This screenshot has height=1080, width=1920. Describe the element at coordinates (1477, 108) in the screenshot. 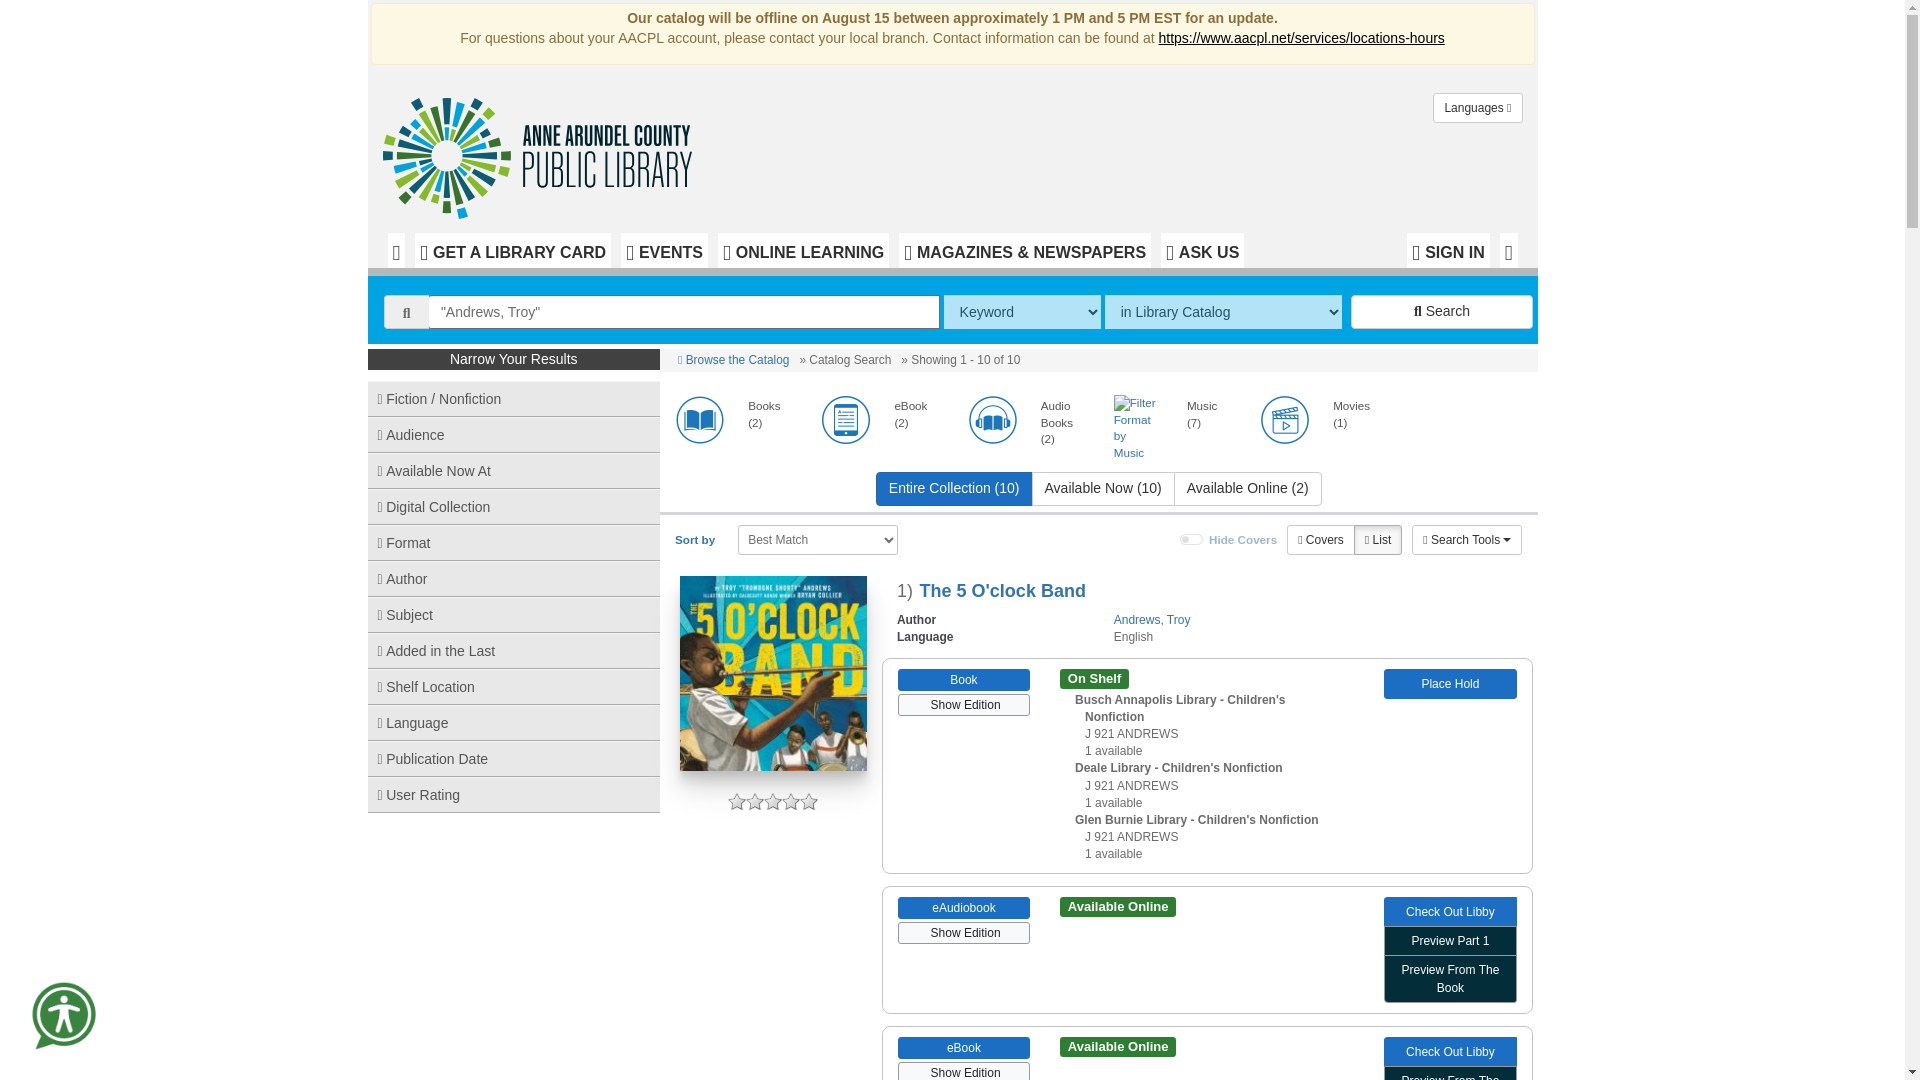

I see `Languages ` at that location.